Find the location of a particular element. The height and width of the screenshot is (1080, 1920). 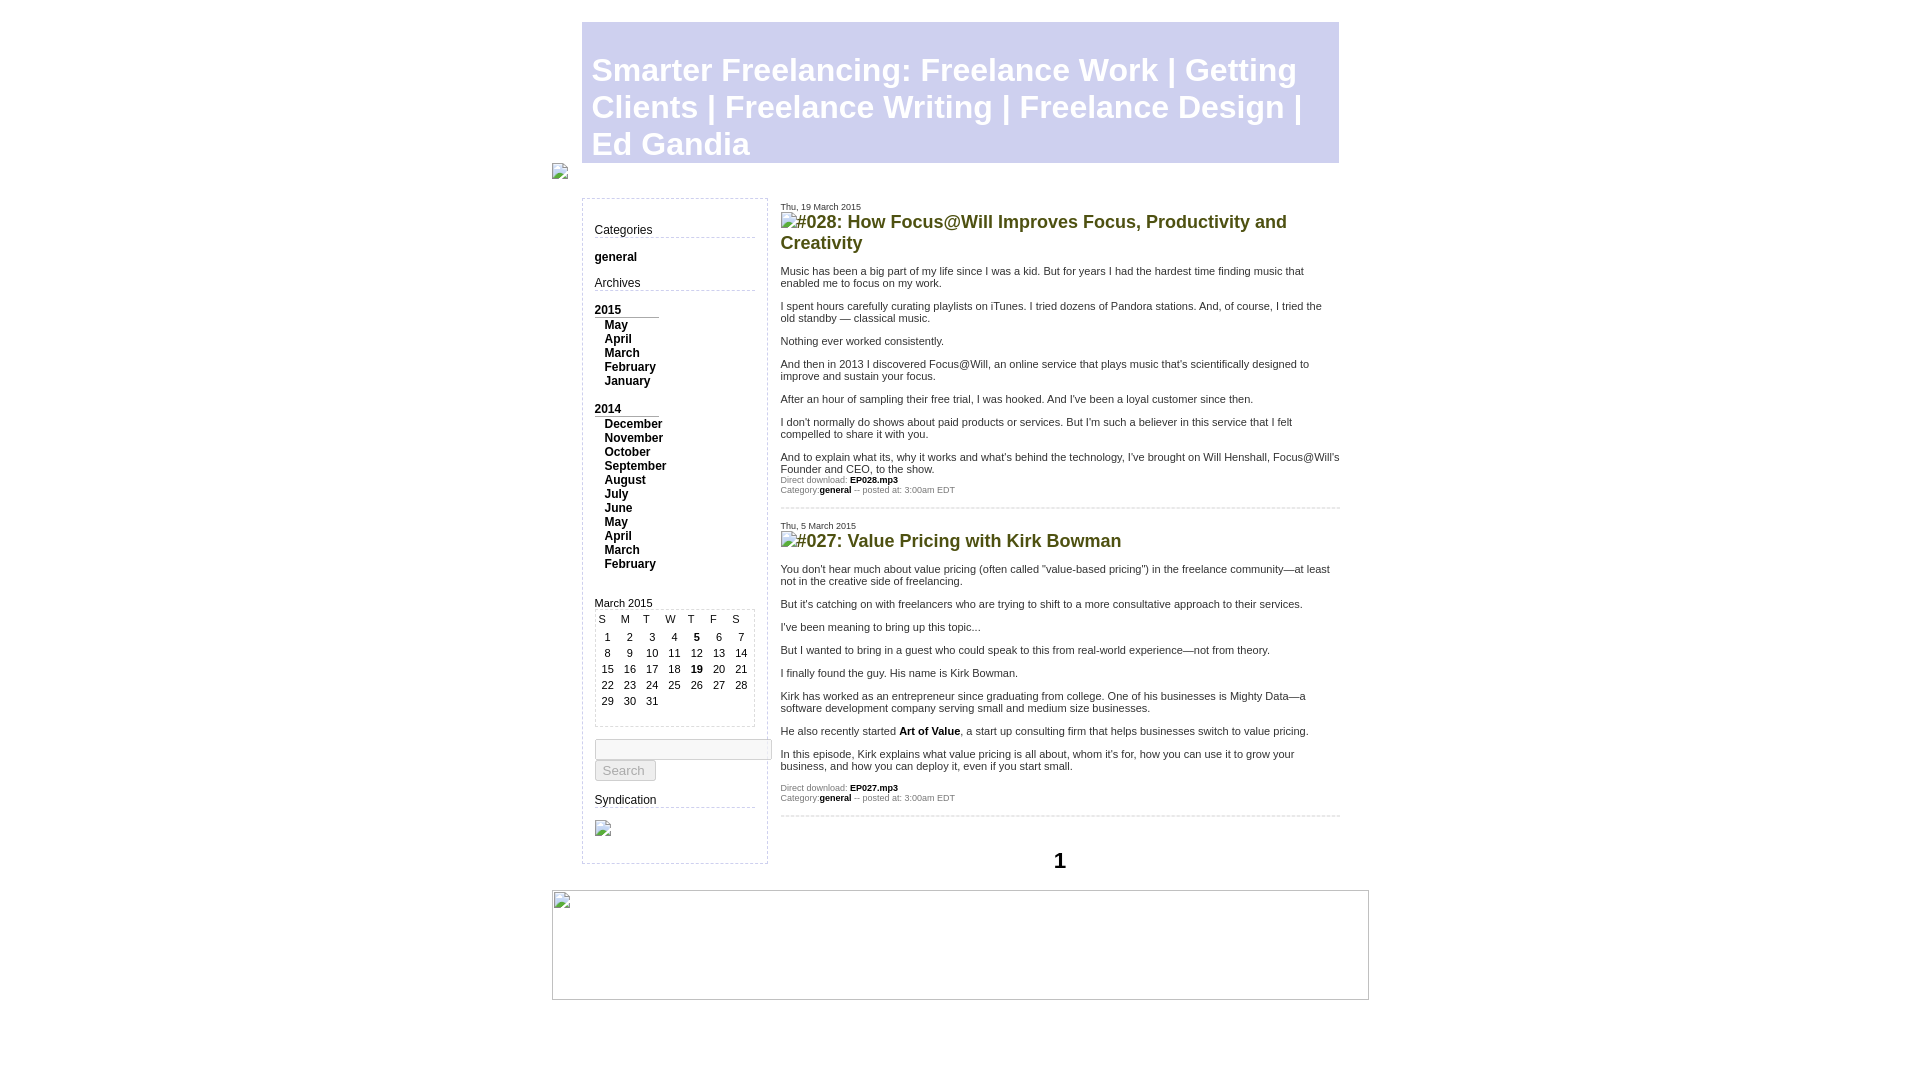

September is located at coordinates (635, 466).